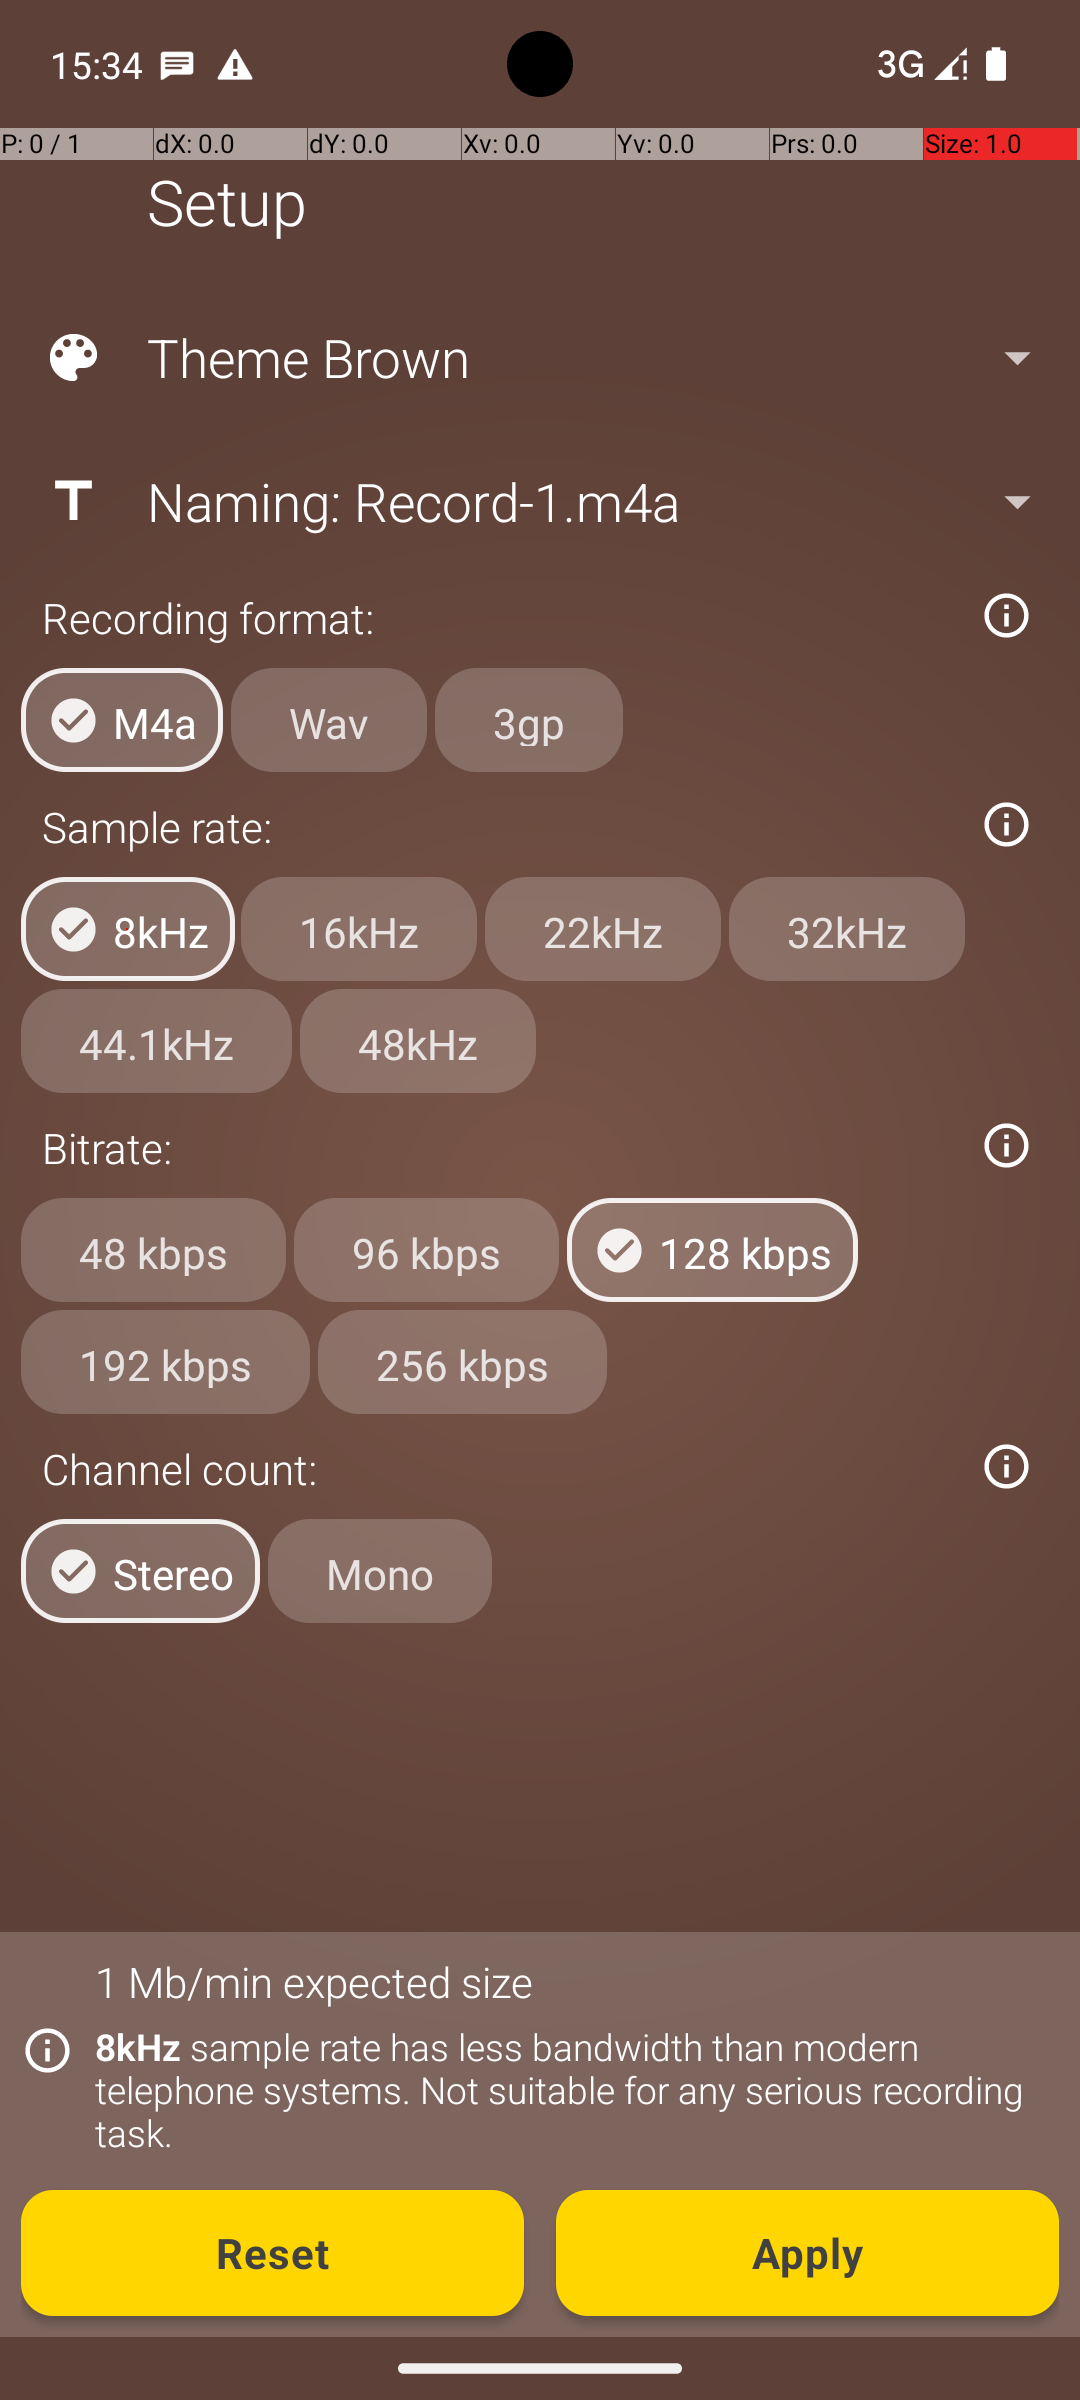 The width and height of the screenshot is (1080, 2400). Describe the element at coordinates (426, 1250) in the screenshot. I see `96 kbps` at that location.